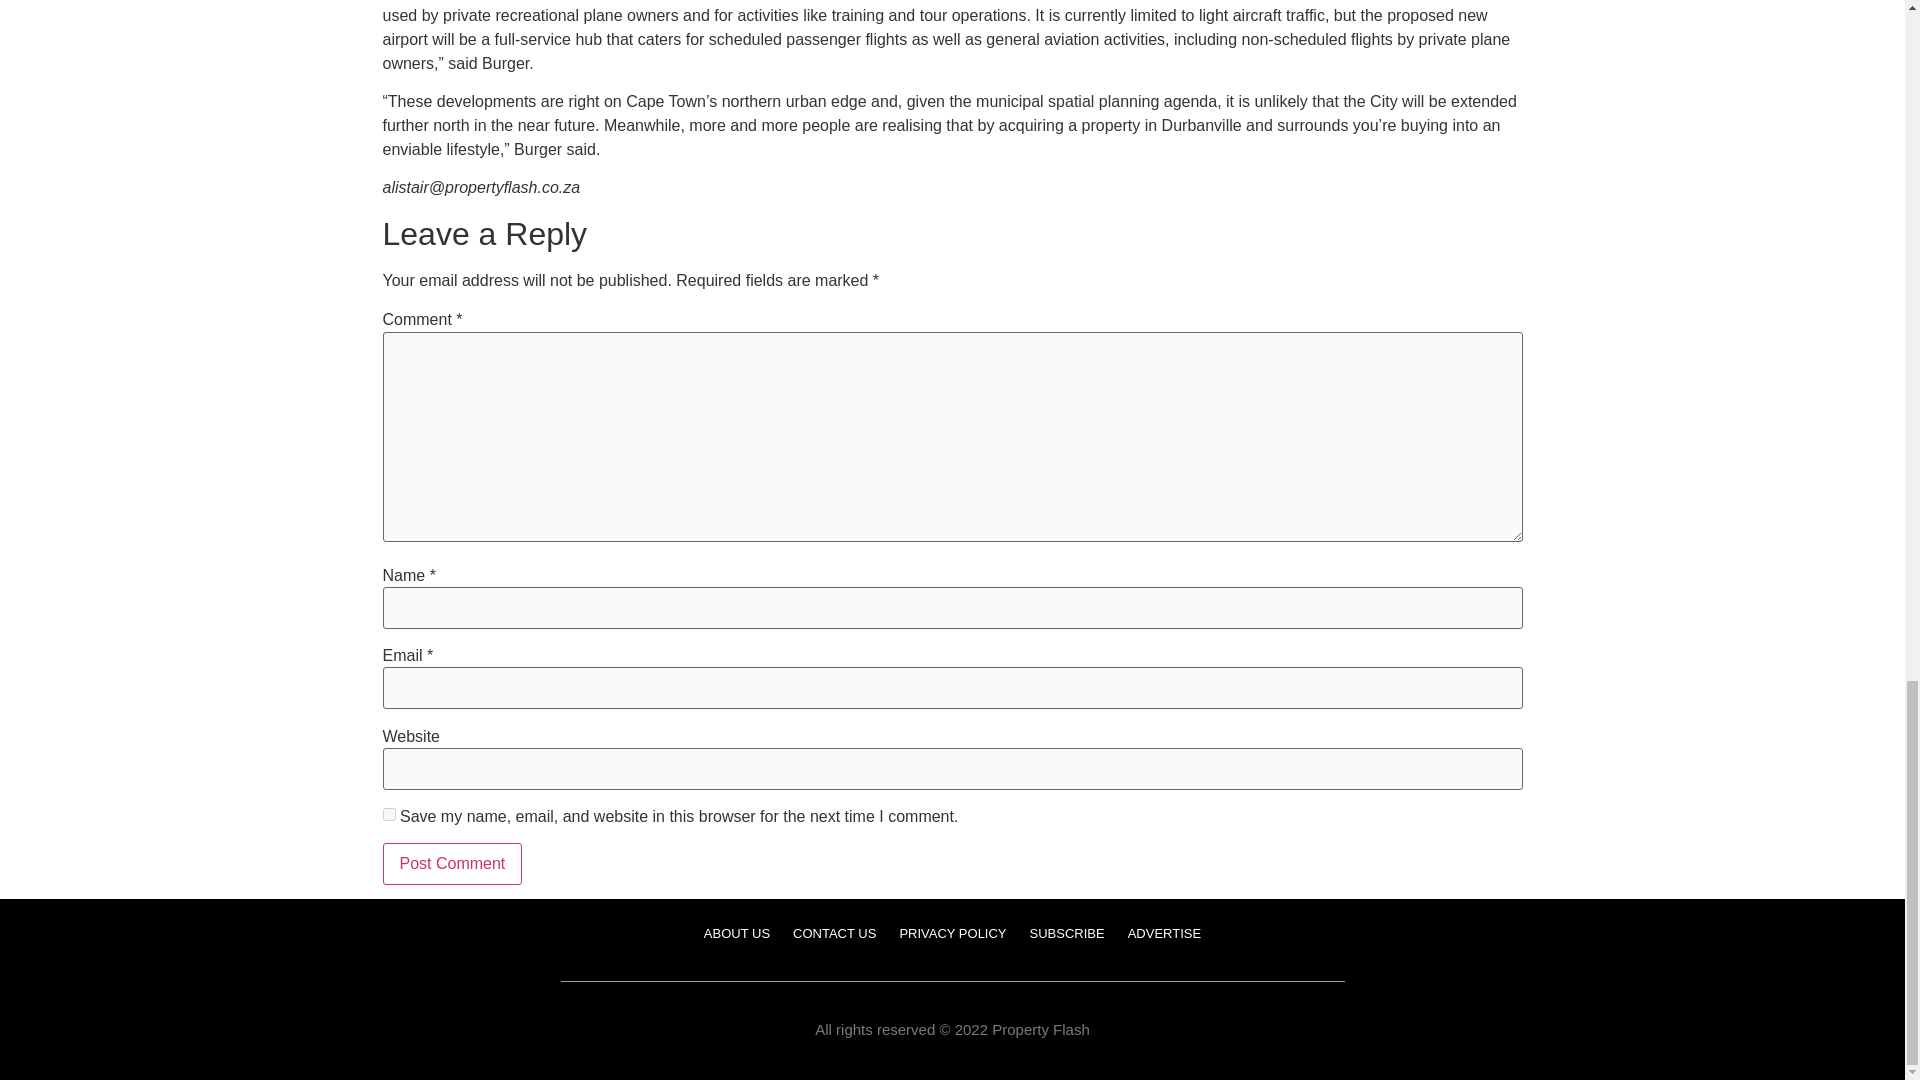  What do you see at coordinates (952, 934) in the screenshot?
I see `PRIVACY POLICY` at bounding box center [952, 934].